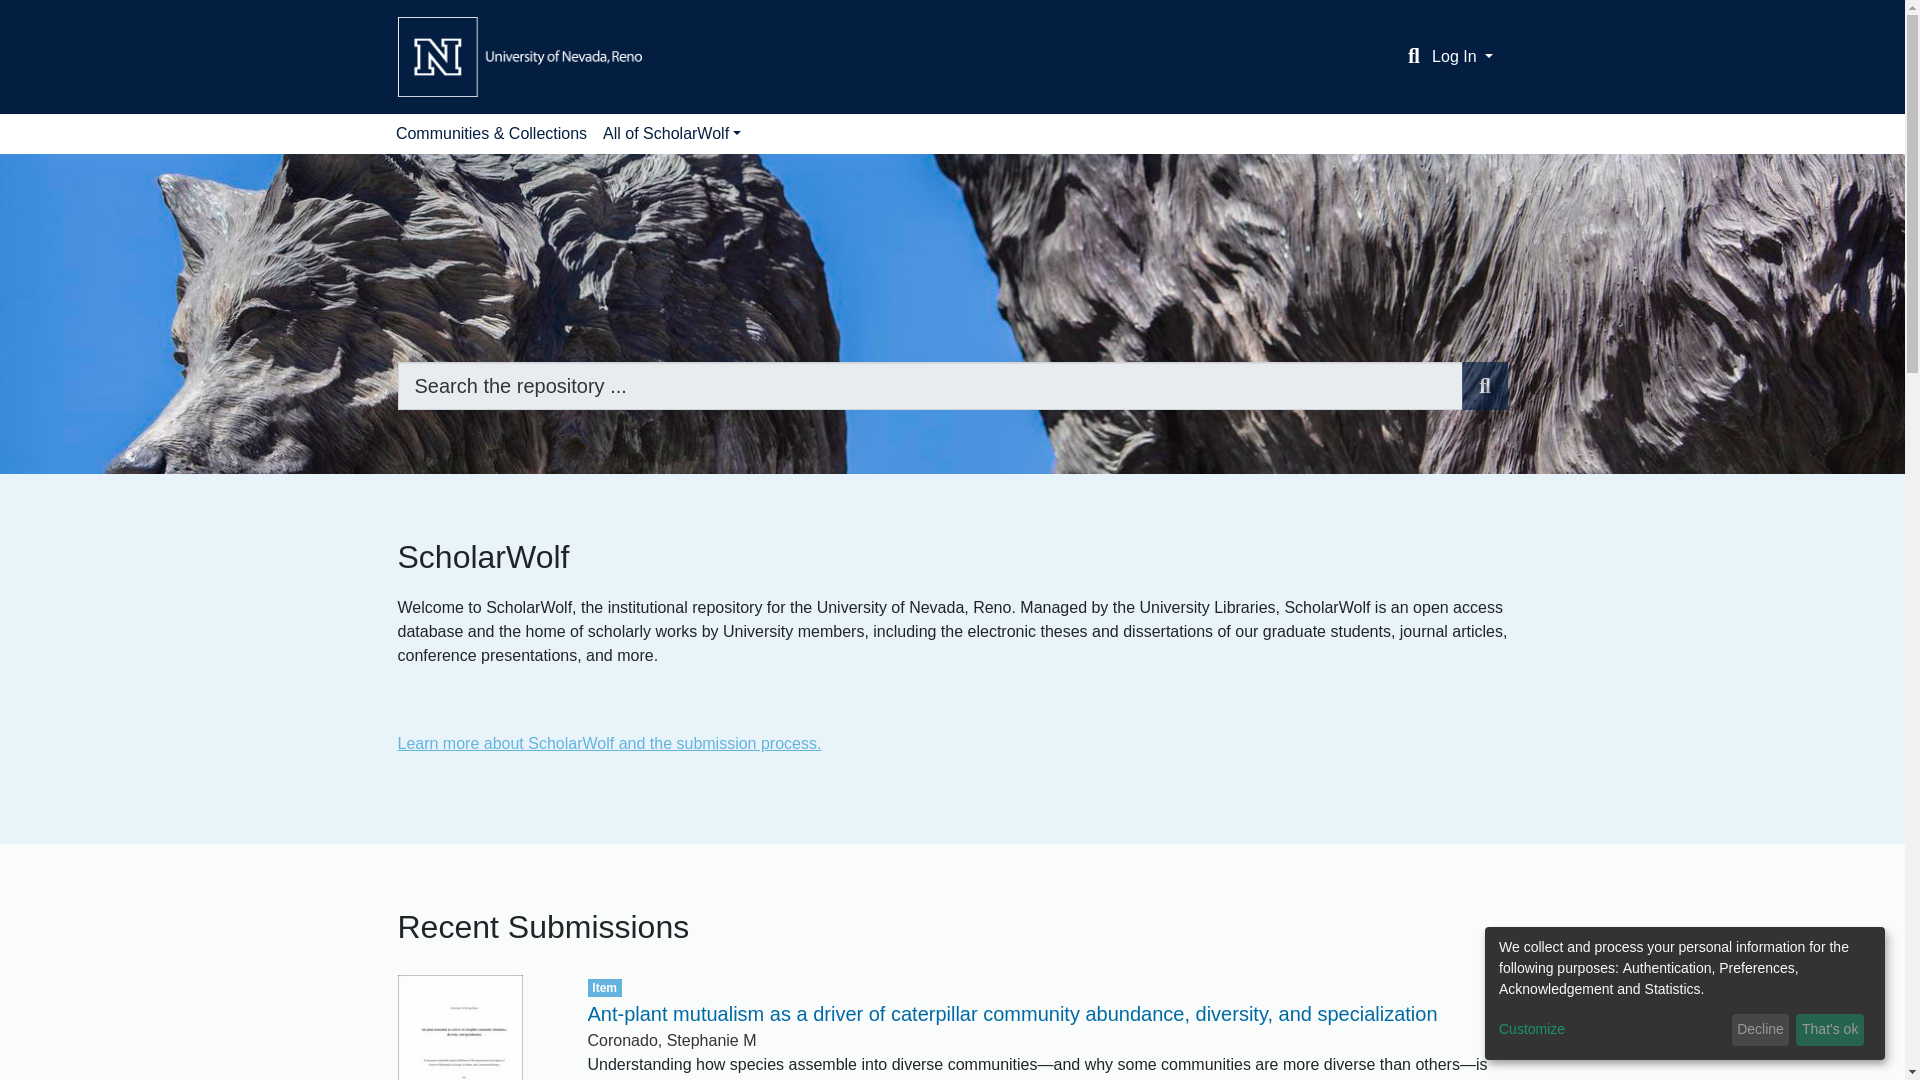 The height and width of the screenshot is (1080, 1920). I want to click on Log In, so click(1462, 56).